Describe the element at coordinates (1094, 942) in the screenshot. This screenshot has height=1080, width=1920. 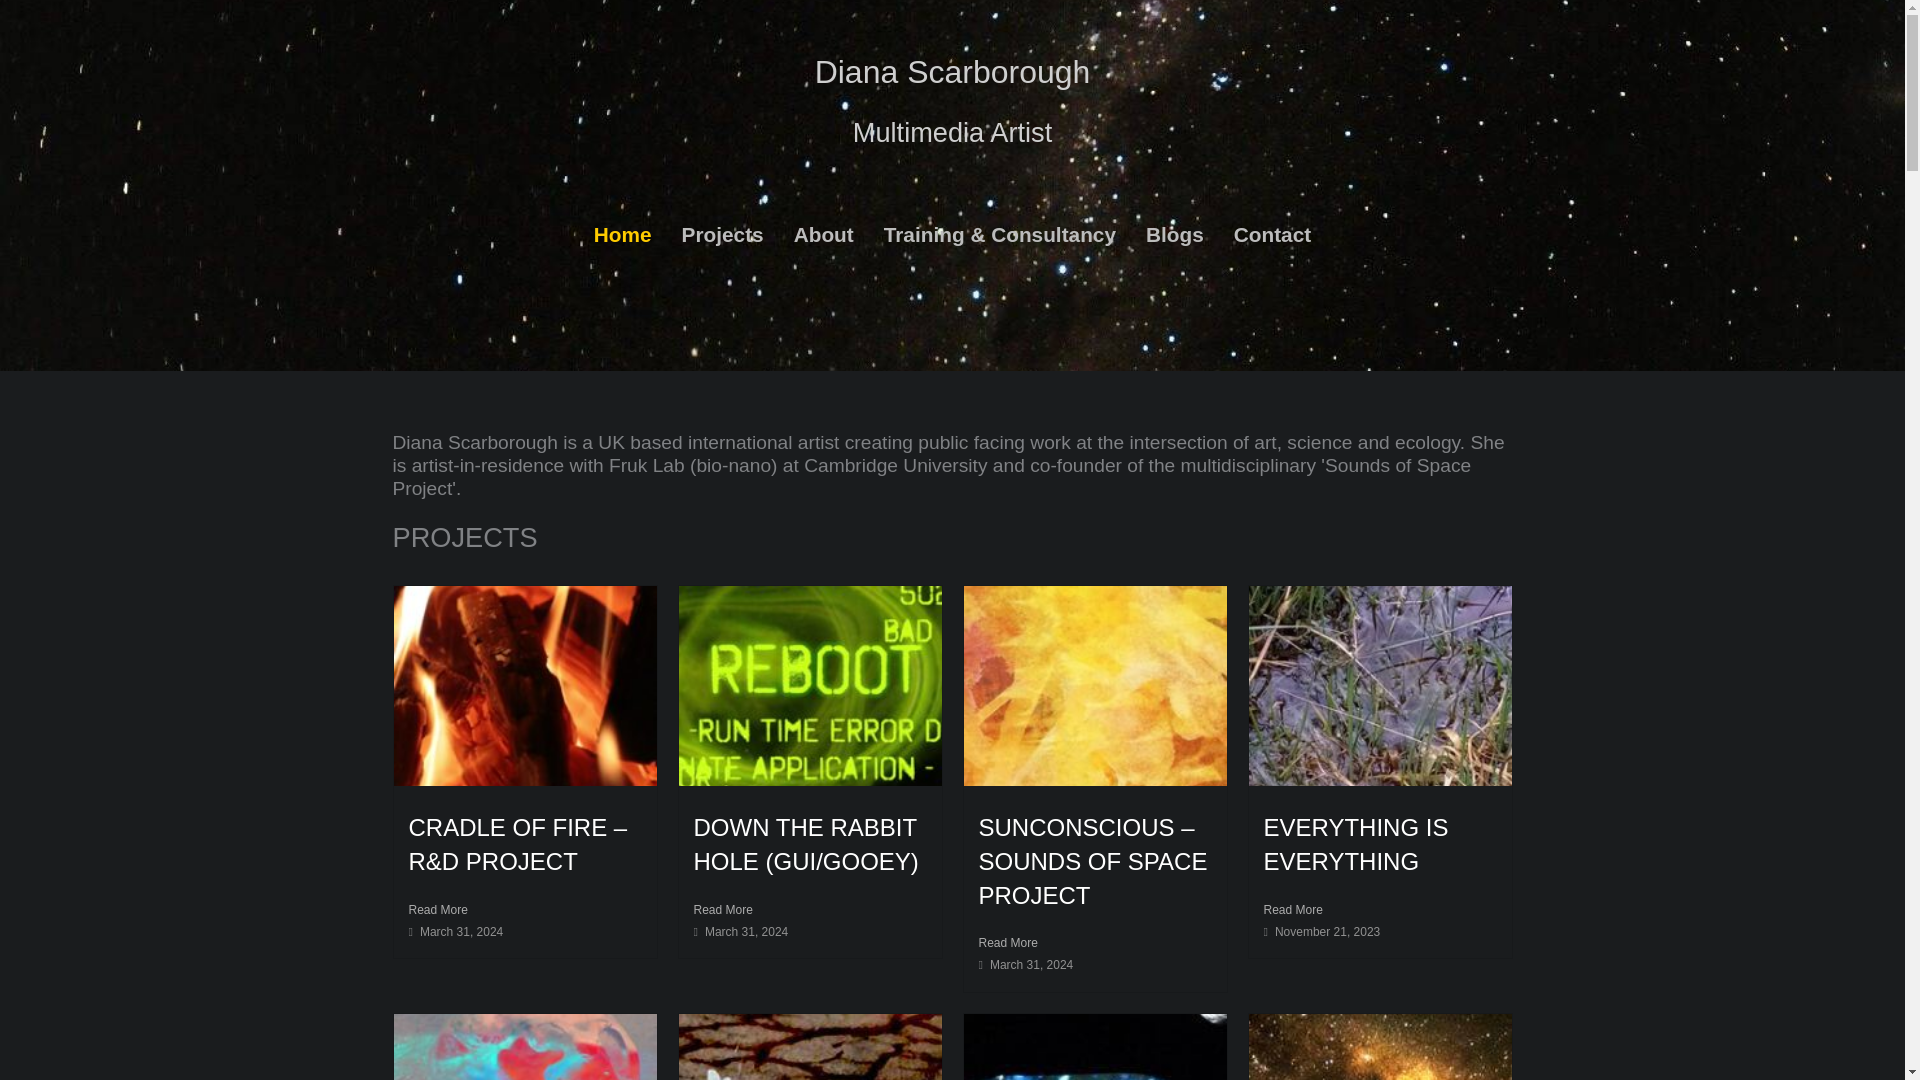
I see `Read More` at that location.